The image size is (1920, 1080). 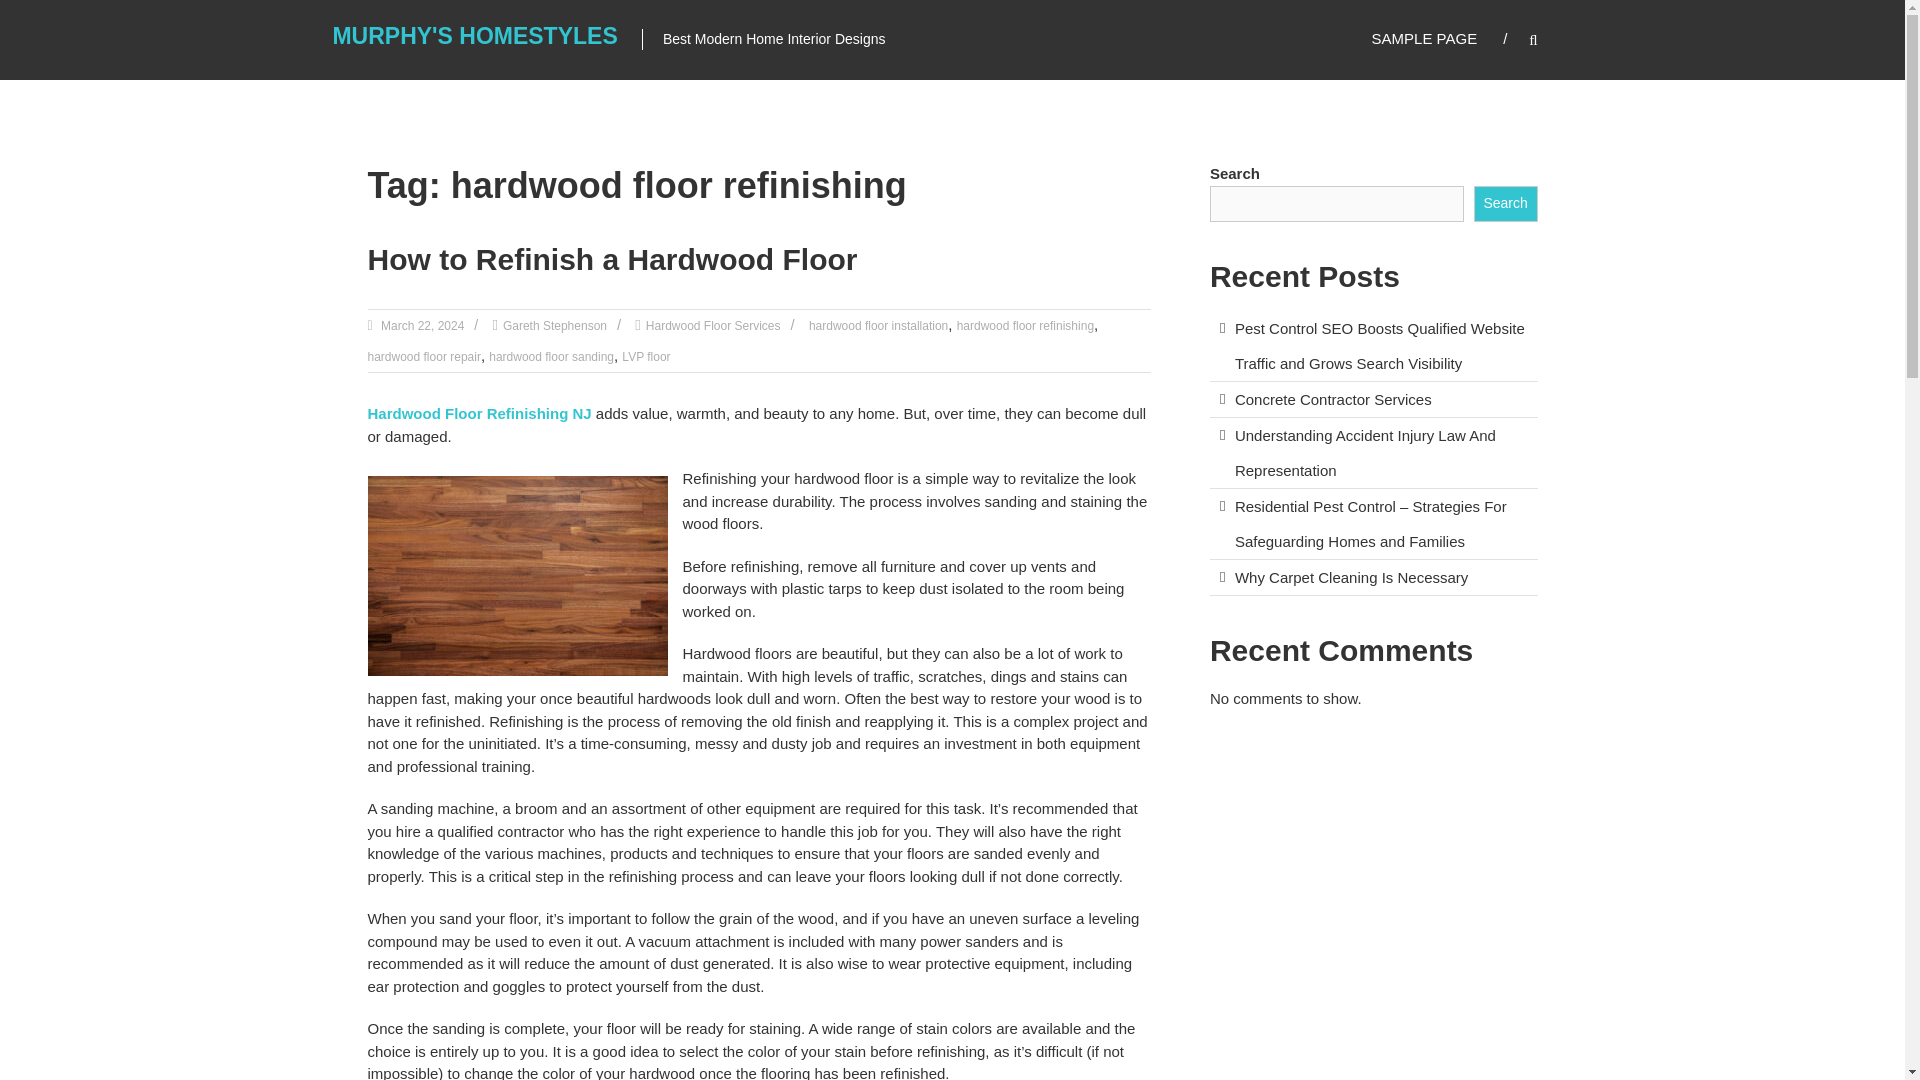 I want to click on Gareth Stephenson, so click(x=554, y=325).